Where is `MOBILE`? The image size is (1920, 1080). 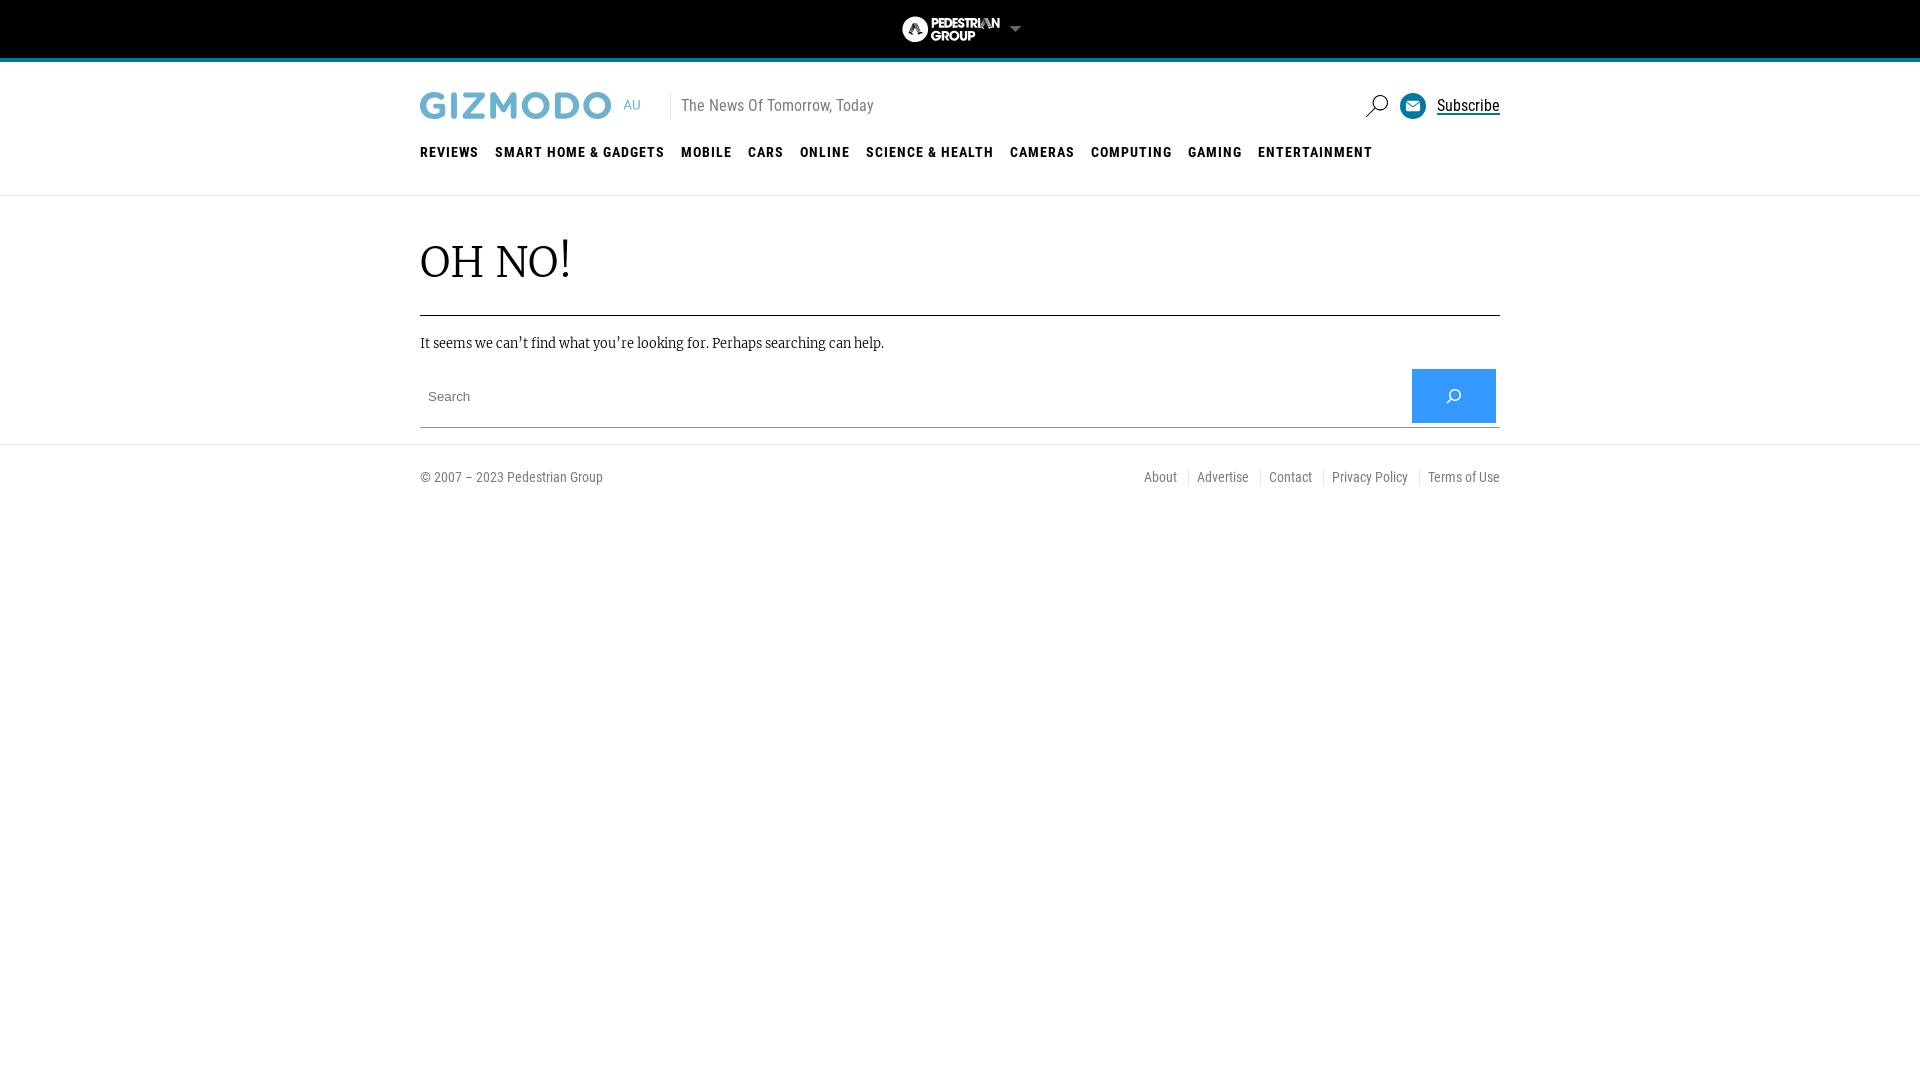
MOBILE is located at coordinates (706, 152).